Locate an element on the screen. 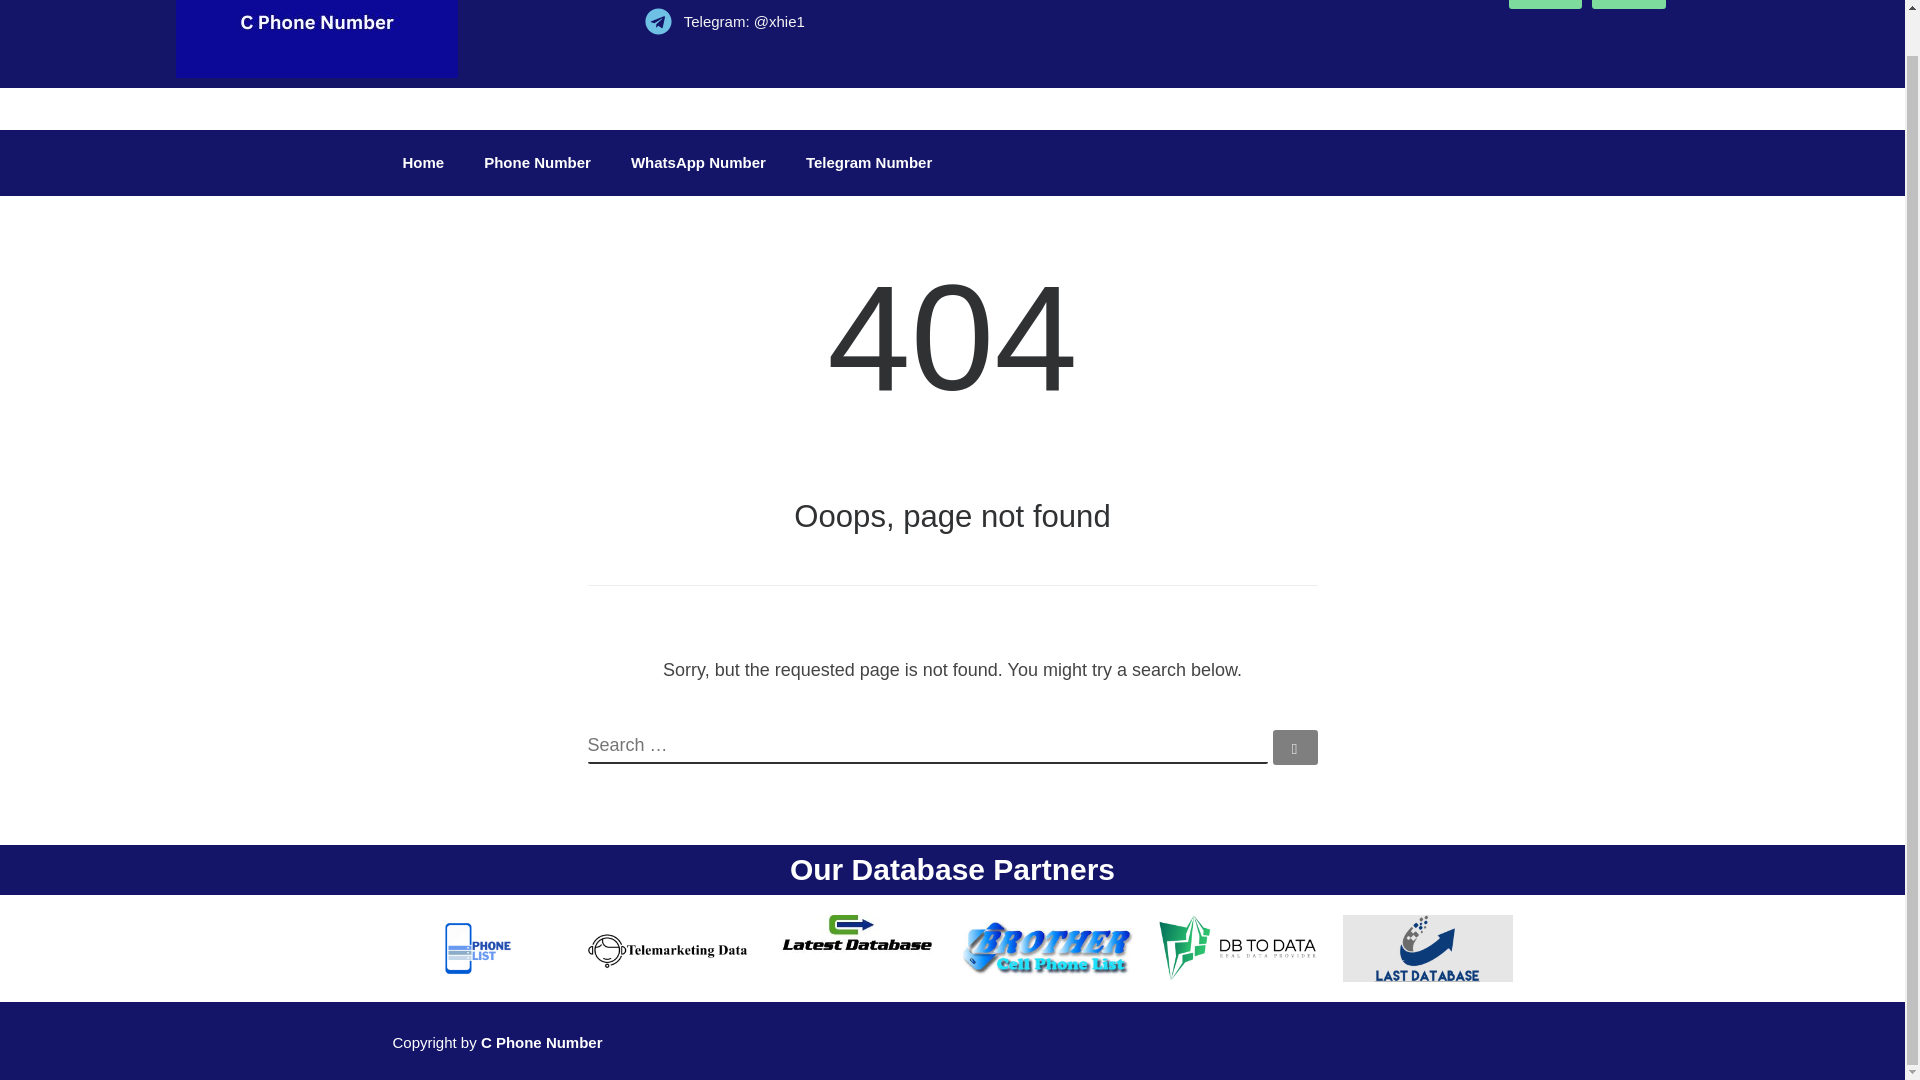 This screenshot has height=1080, width=1920. WhatsApp Number is located at coordinates (698, 162).